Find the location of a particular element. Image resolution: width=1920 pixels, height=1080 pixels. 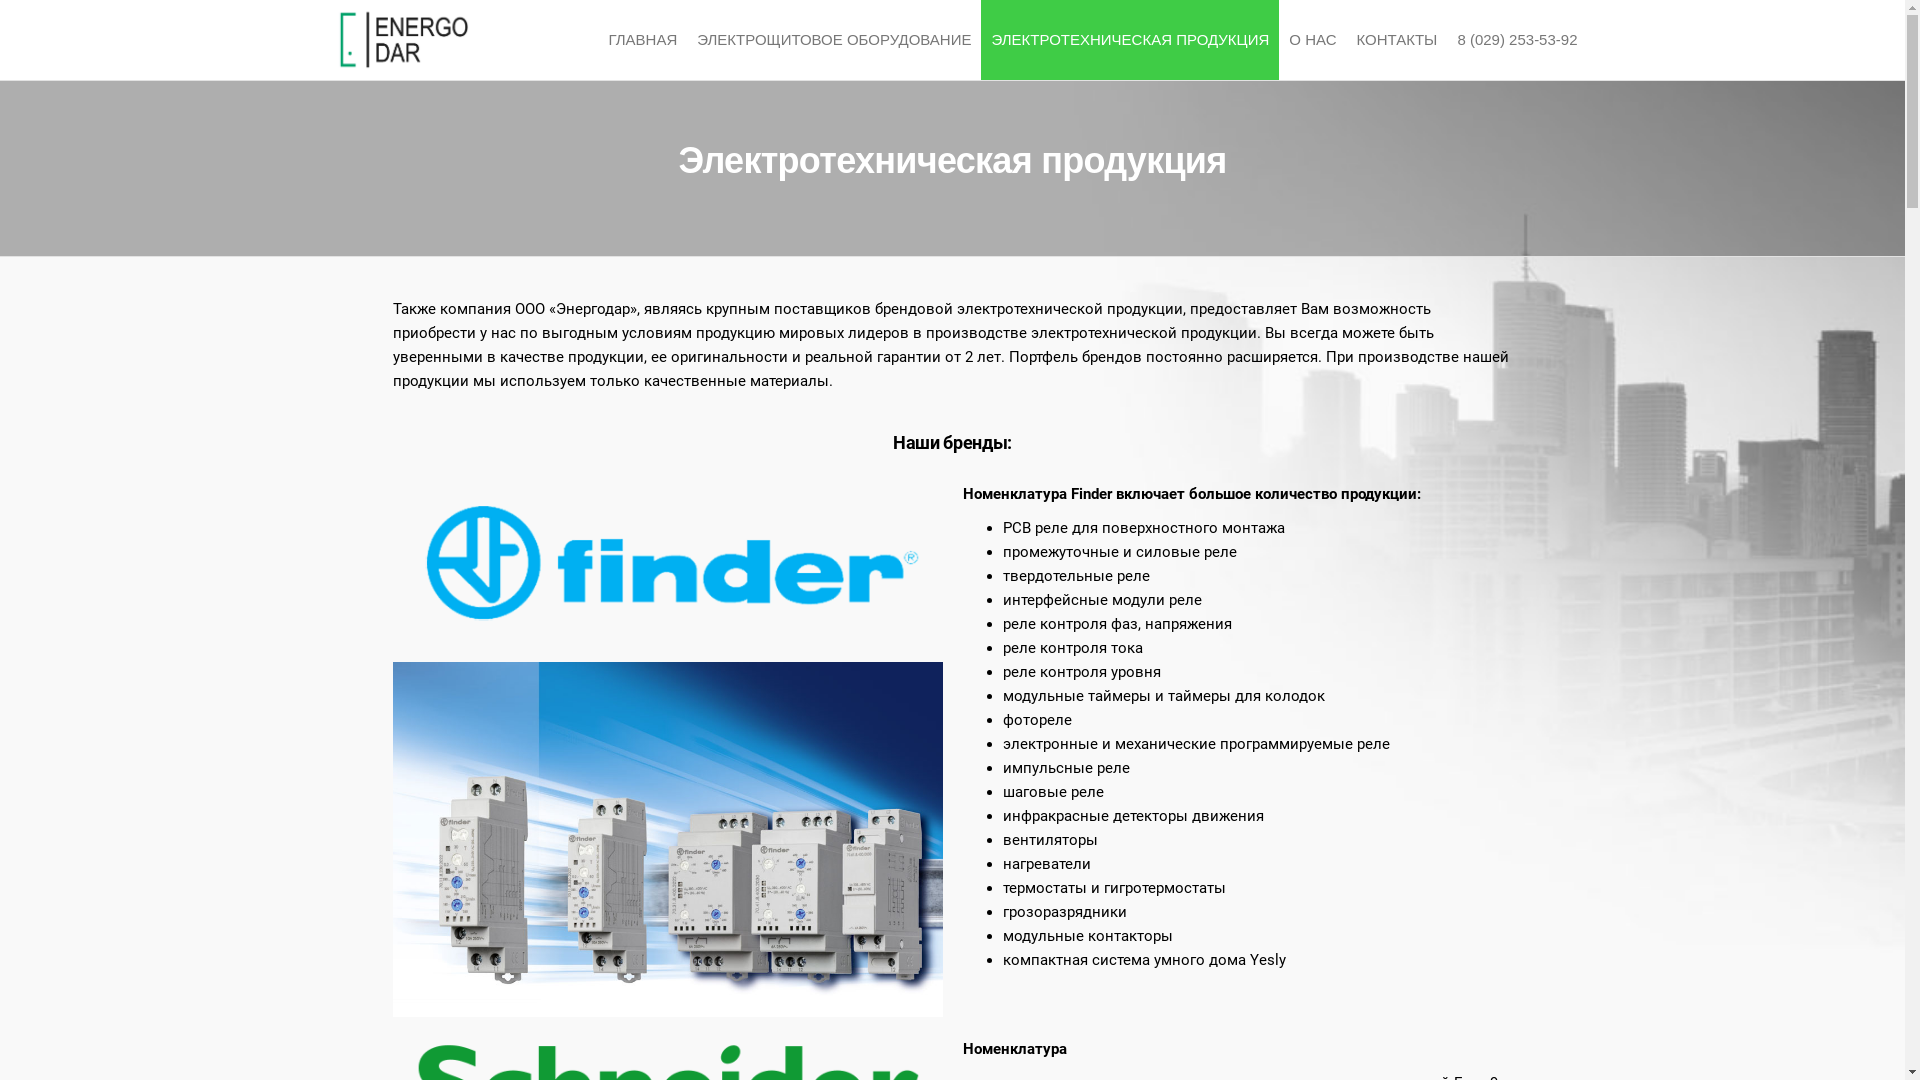

Energodar is located at coordinates (556, 56).